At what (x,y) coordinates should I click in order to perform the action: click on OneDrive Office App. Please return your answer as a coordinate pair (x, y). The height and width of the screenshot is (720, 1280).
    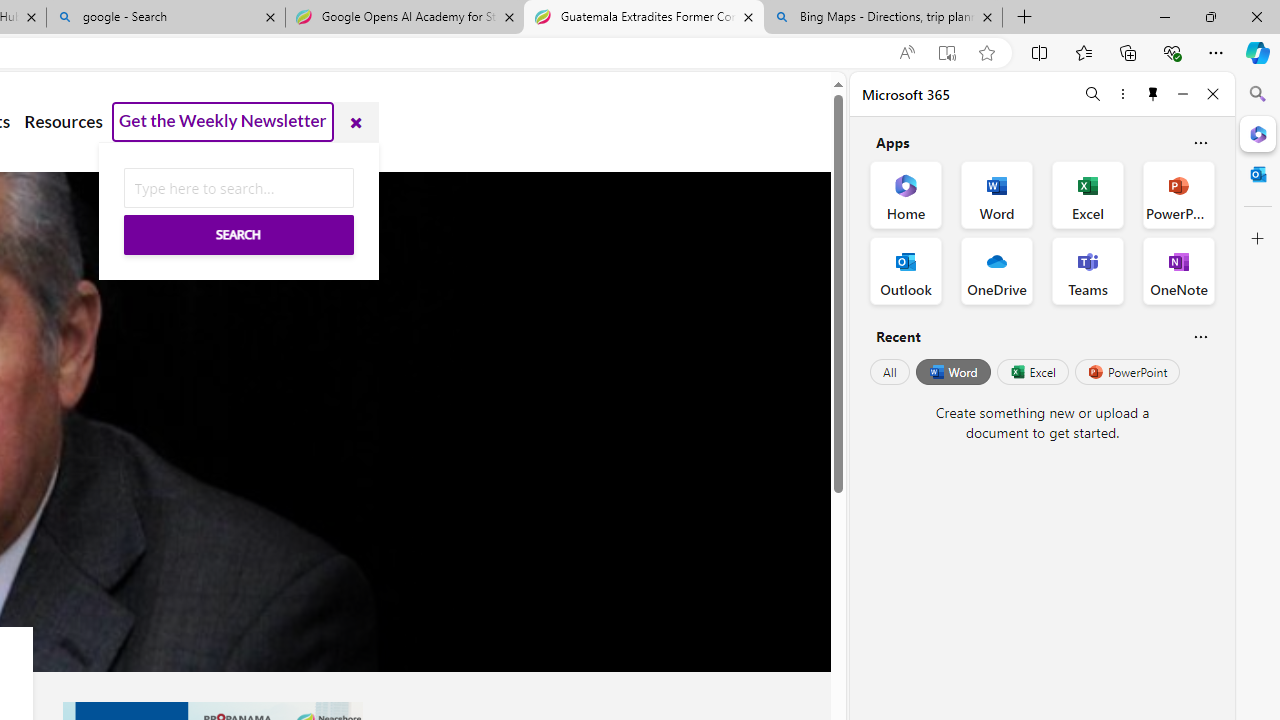
    Looking at the image, I should click on (996, 270).